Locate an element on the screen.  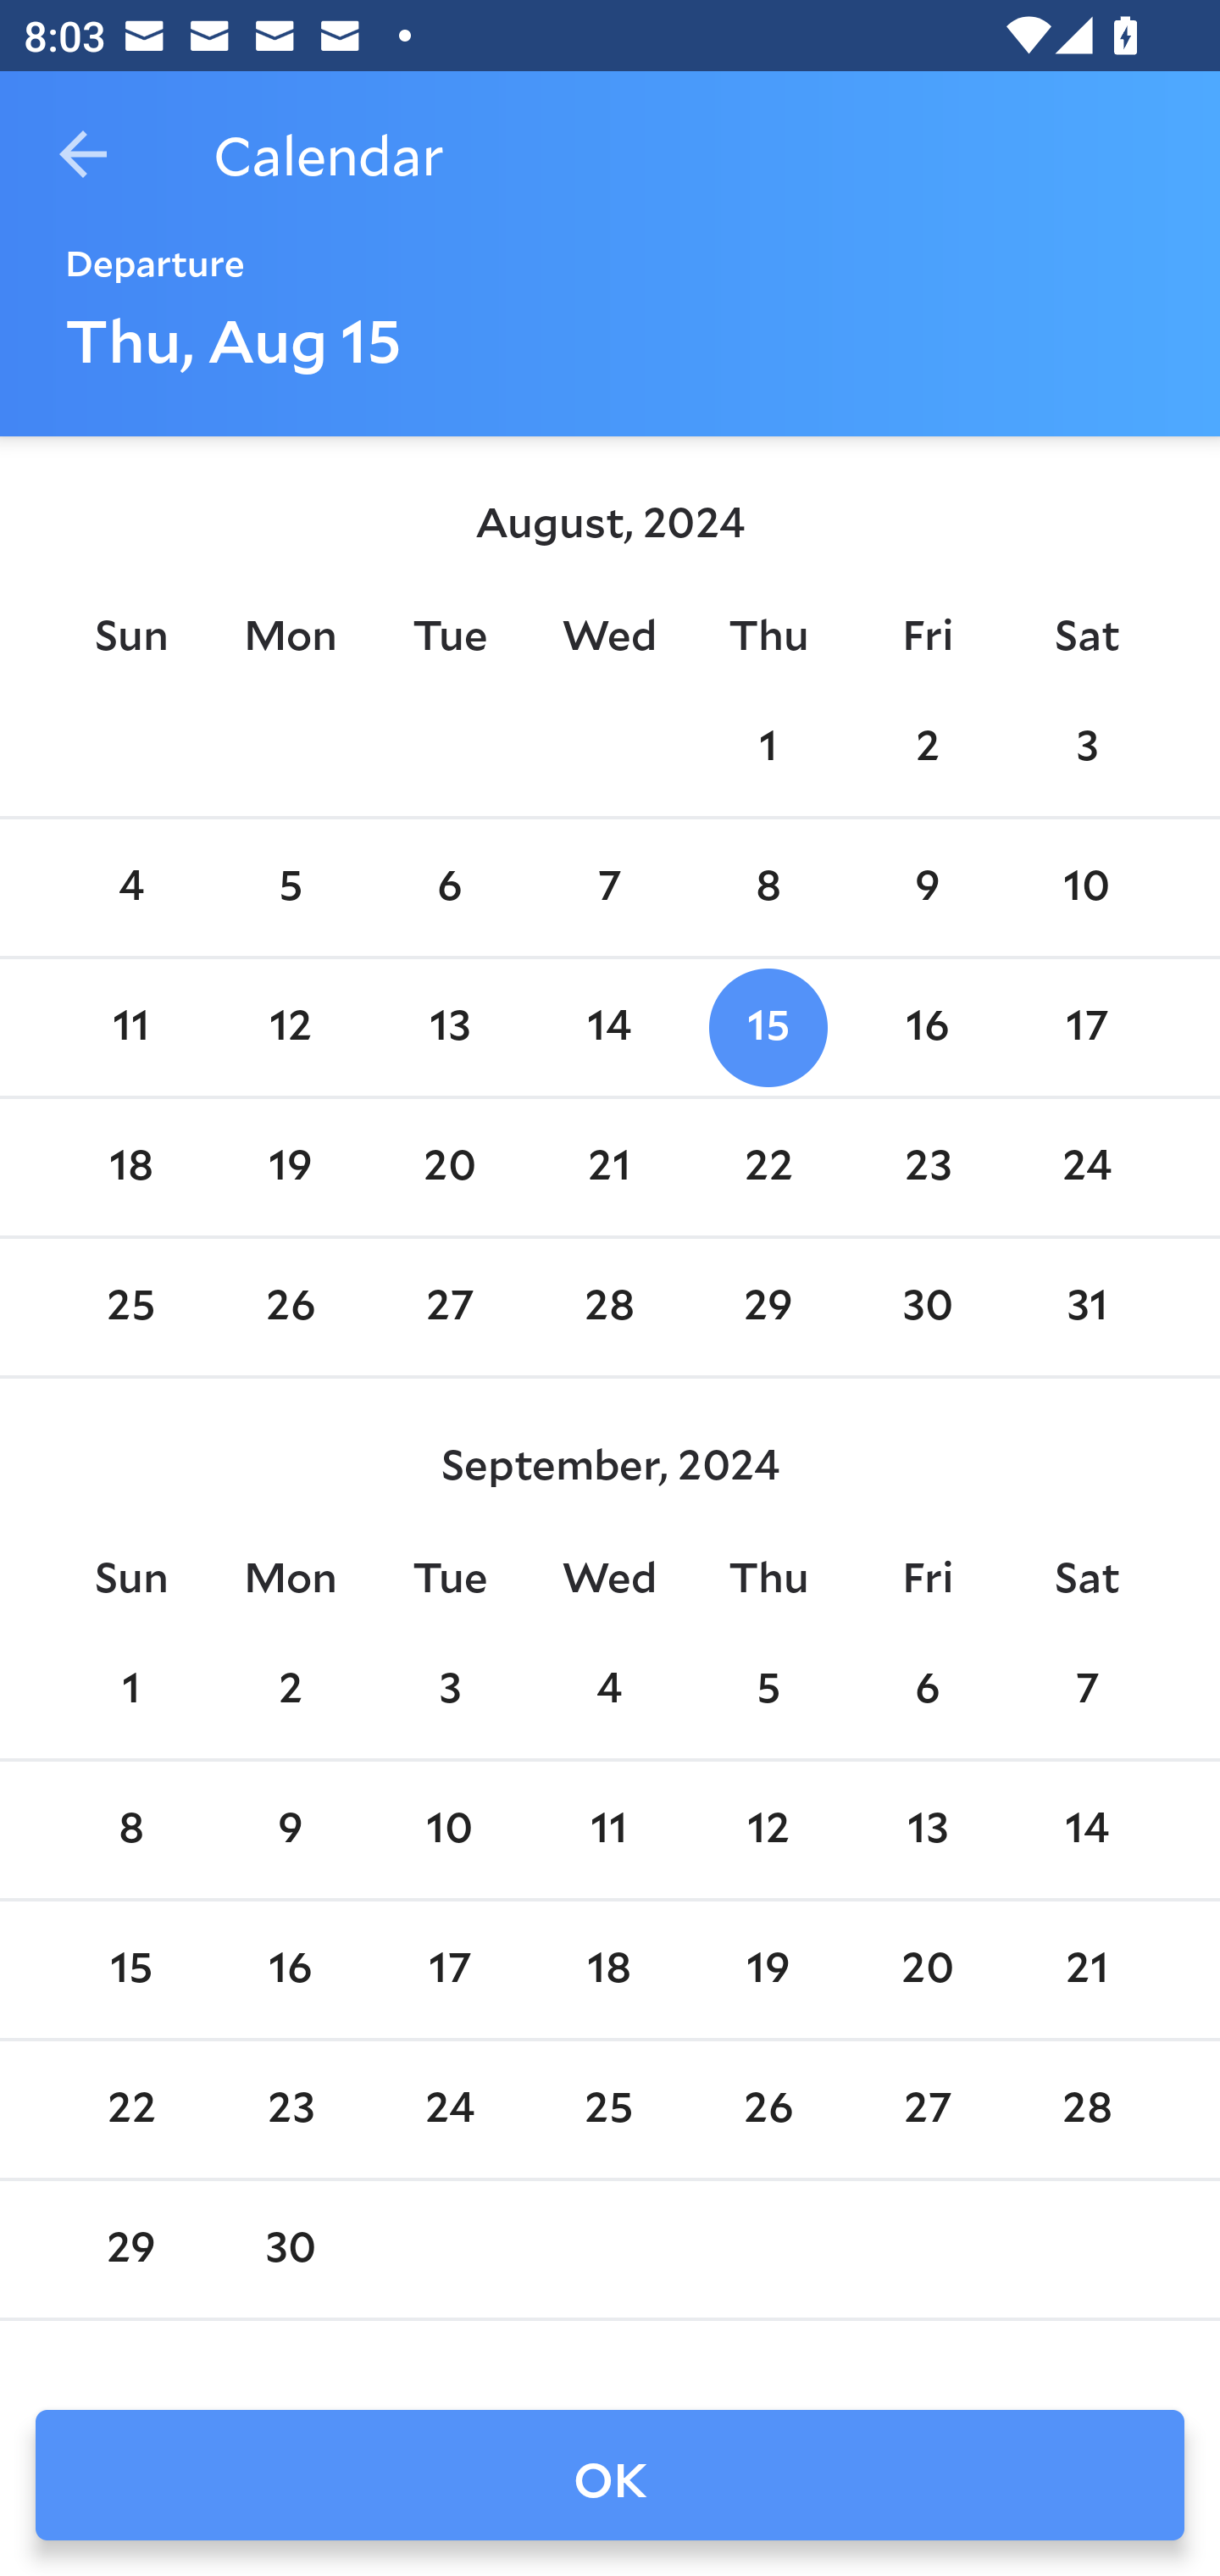
26 is located at coordinates (768, 2109).